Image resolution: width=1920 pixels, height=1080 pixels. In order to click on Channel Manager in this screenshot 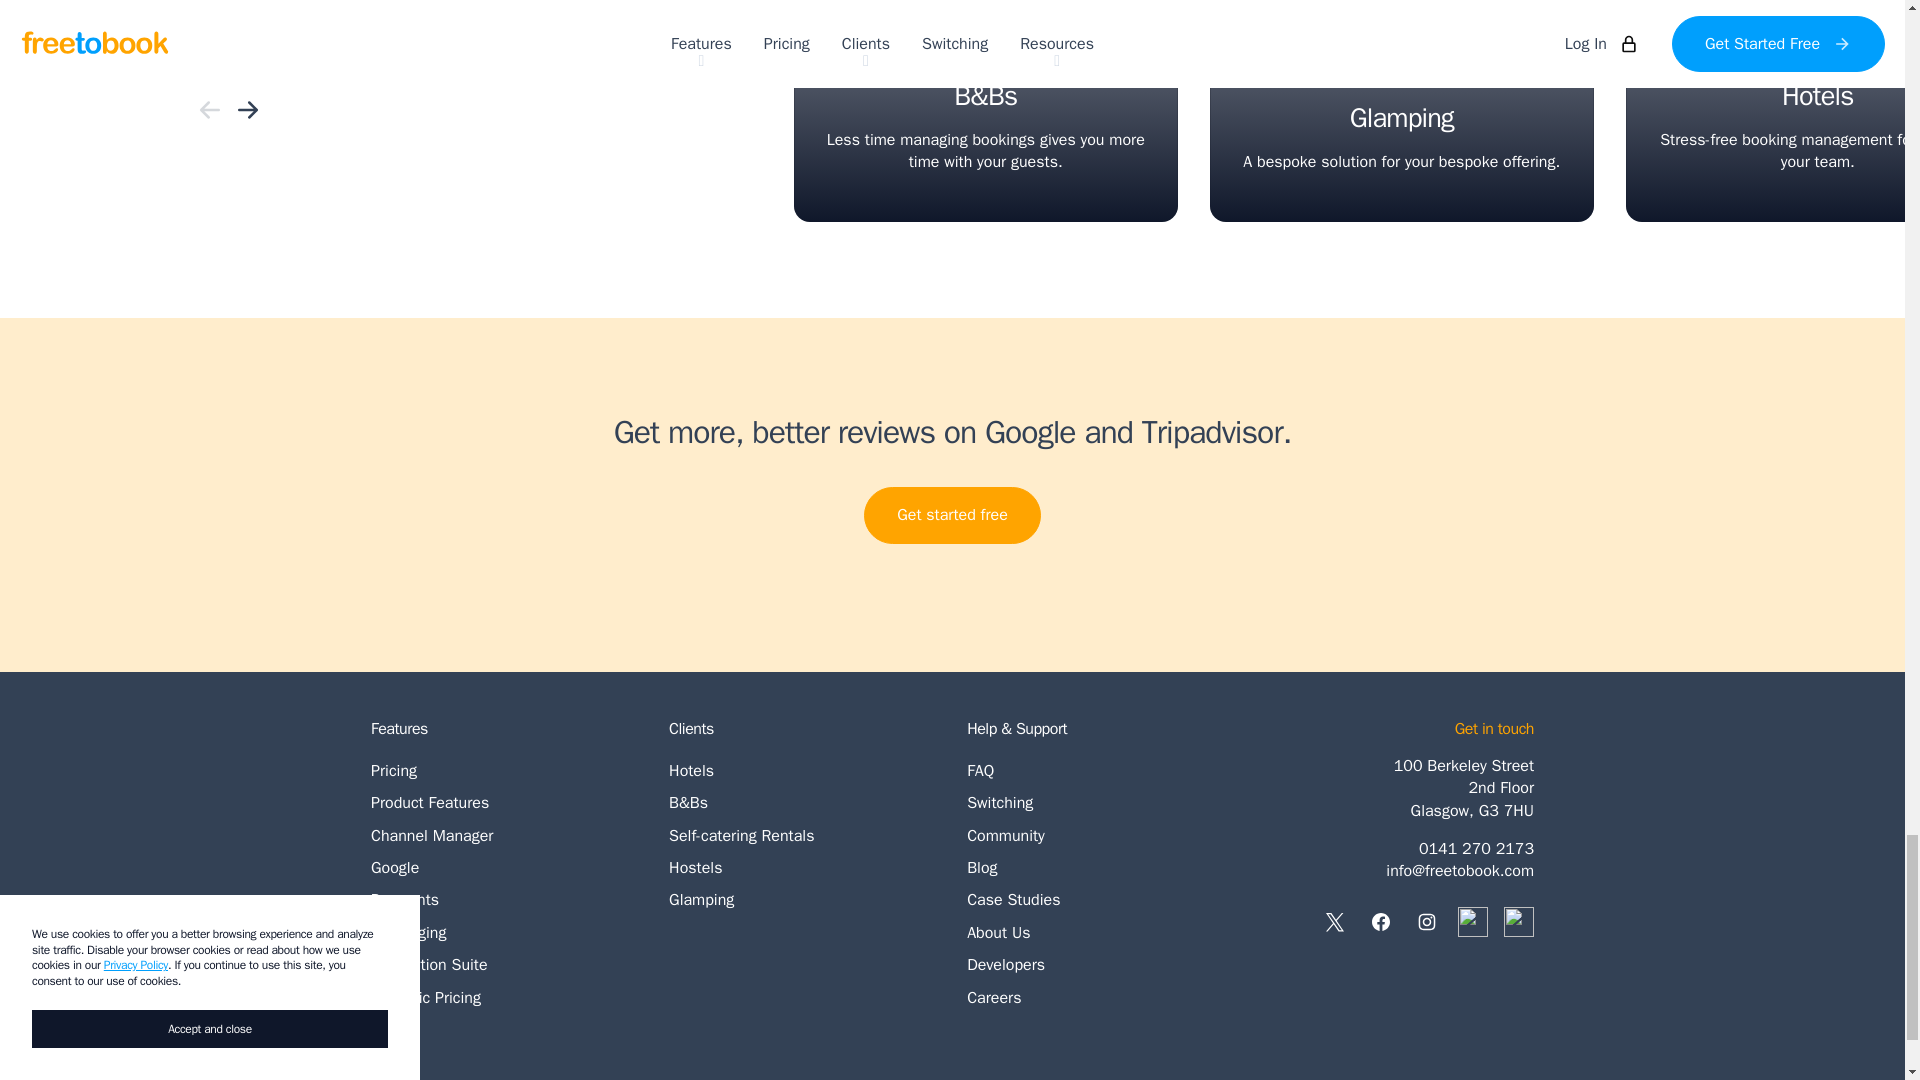, I will do `click(504, 868)`.